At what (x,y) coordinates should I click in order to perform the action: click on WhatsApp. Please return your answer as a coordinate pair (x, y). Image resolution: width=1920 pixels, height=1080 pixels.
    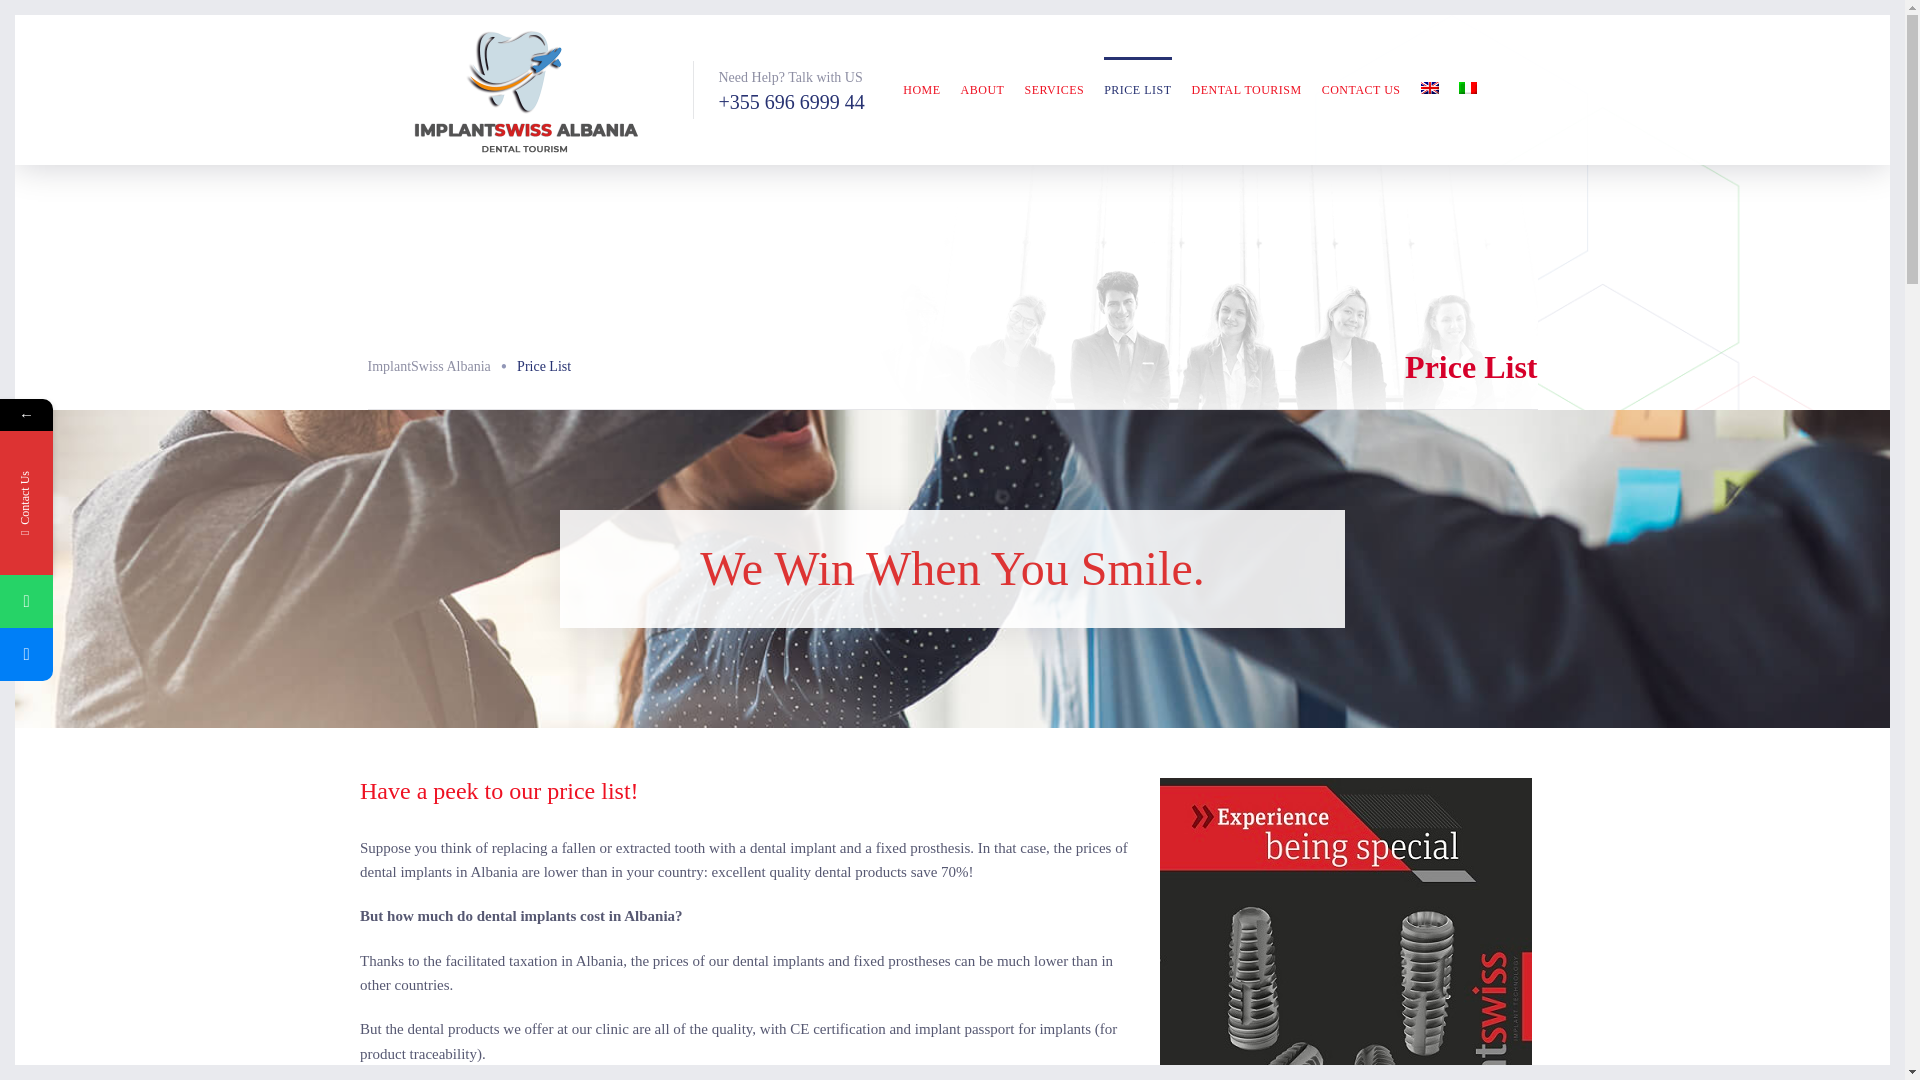
    Looking at the image, I should click on (26, 600).